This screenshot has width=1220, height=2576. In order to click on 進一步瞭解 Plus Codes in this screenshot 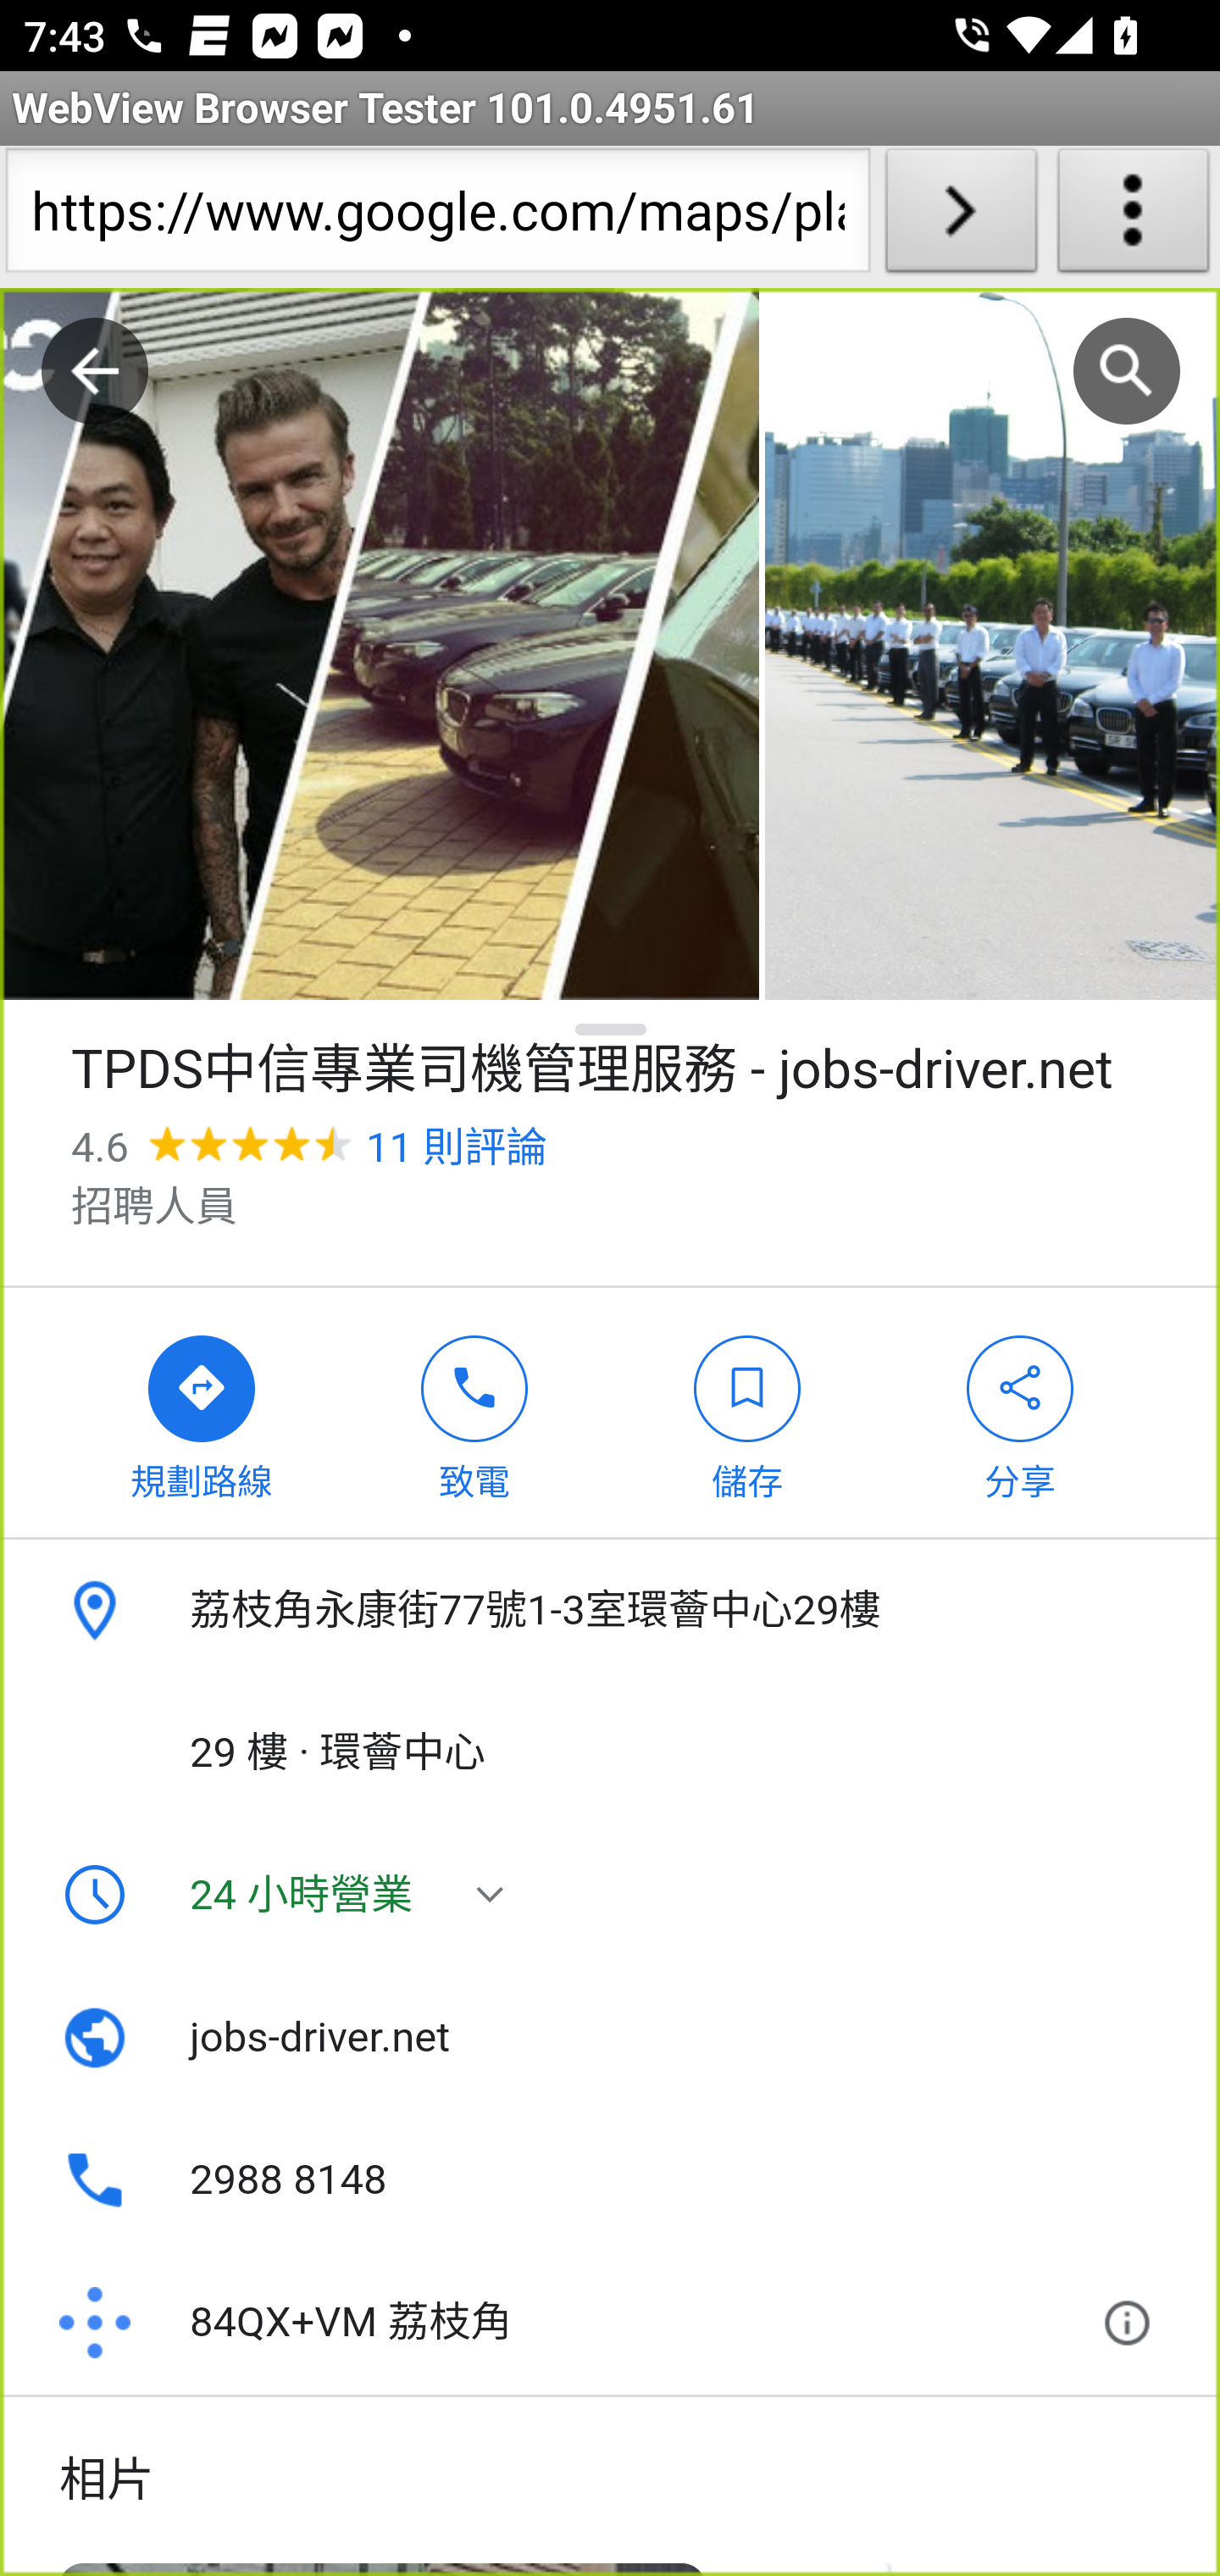, I will do `click(1134, 2323)`.